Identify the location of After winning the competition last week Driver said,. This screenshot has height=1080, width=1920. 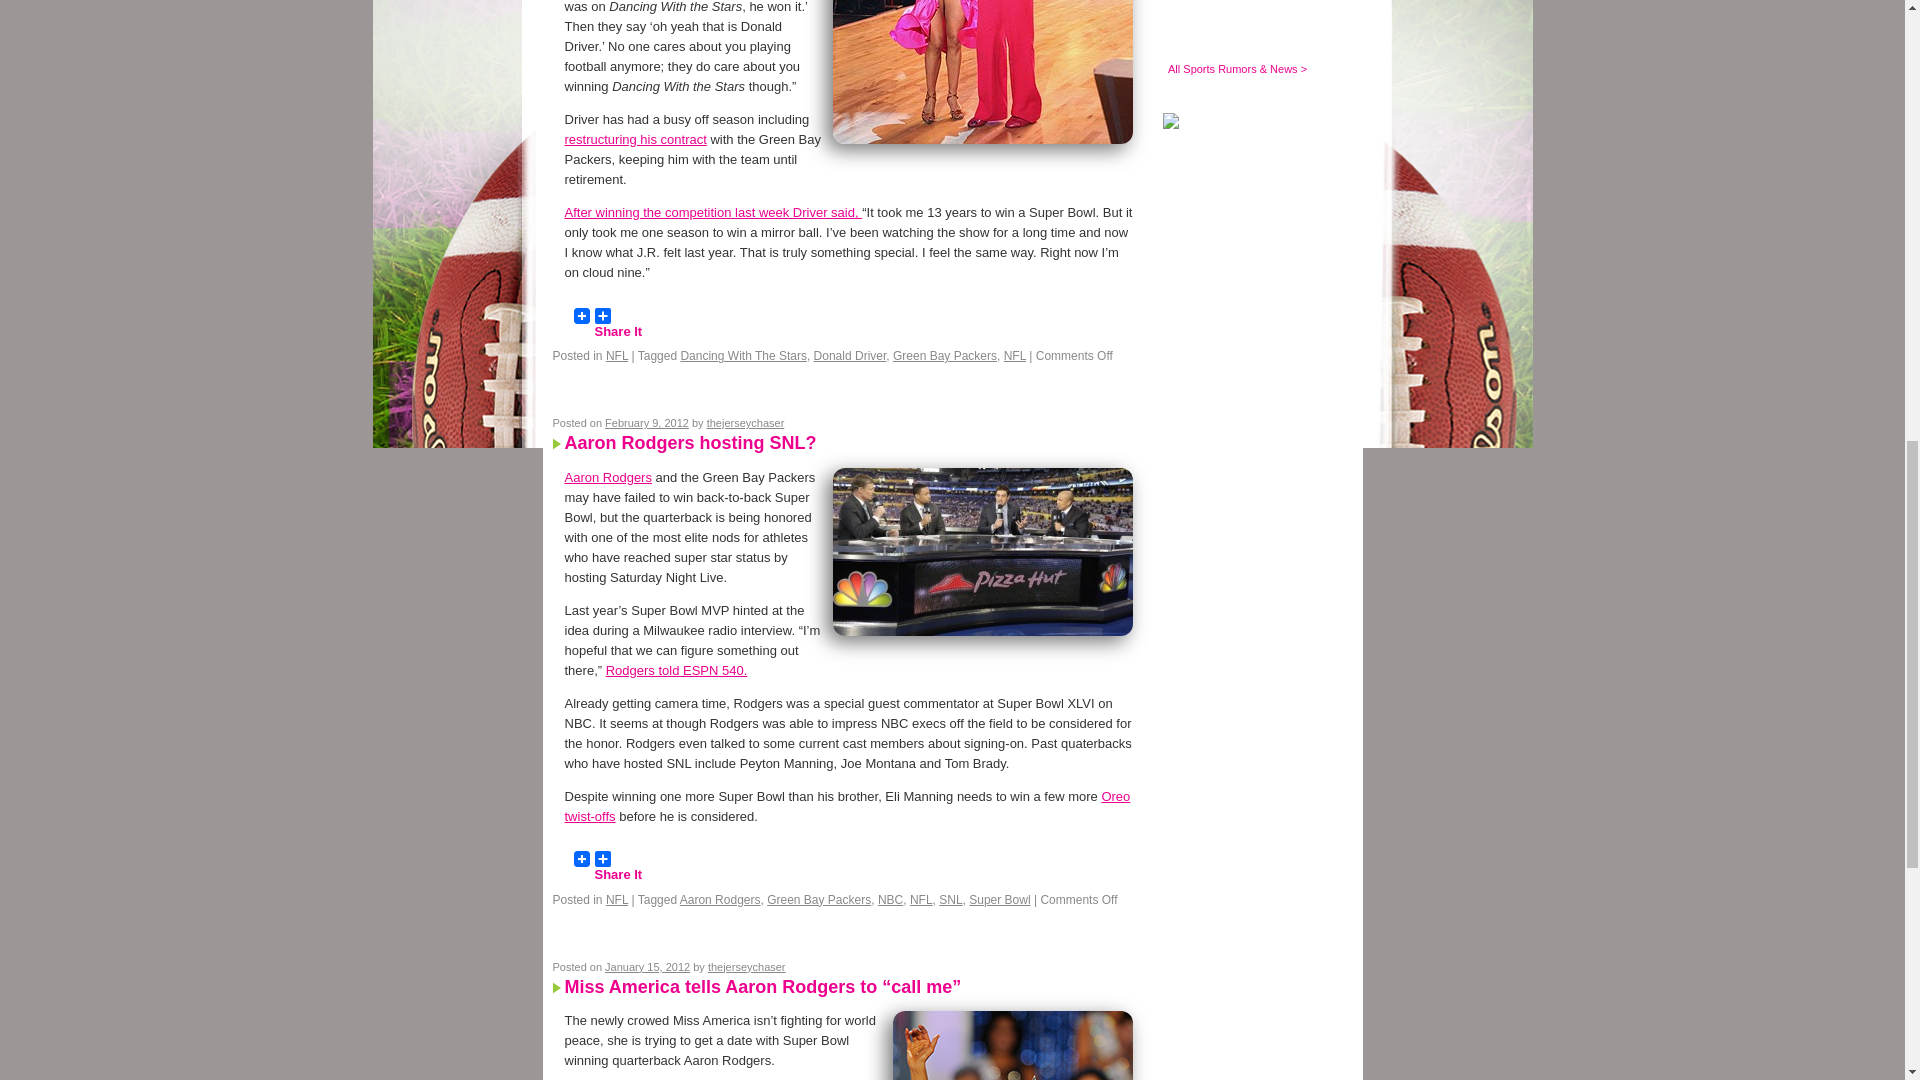
(713, 212).